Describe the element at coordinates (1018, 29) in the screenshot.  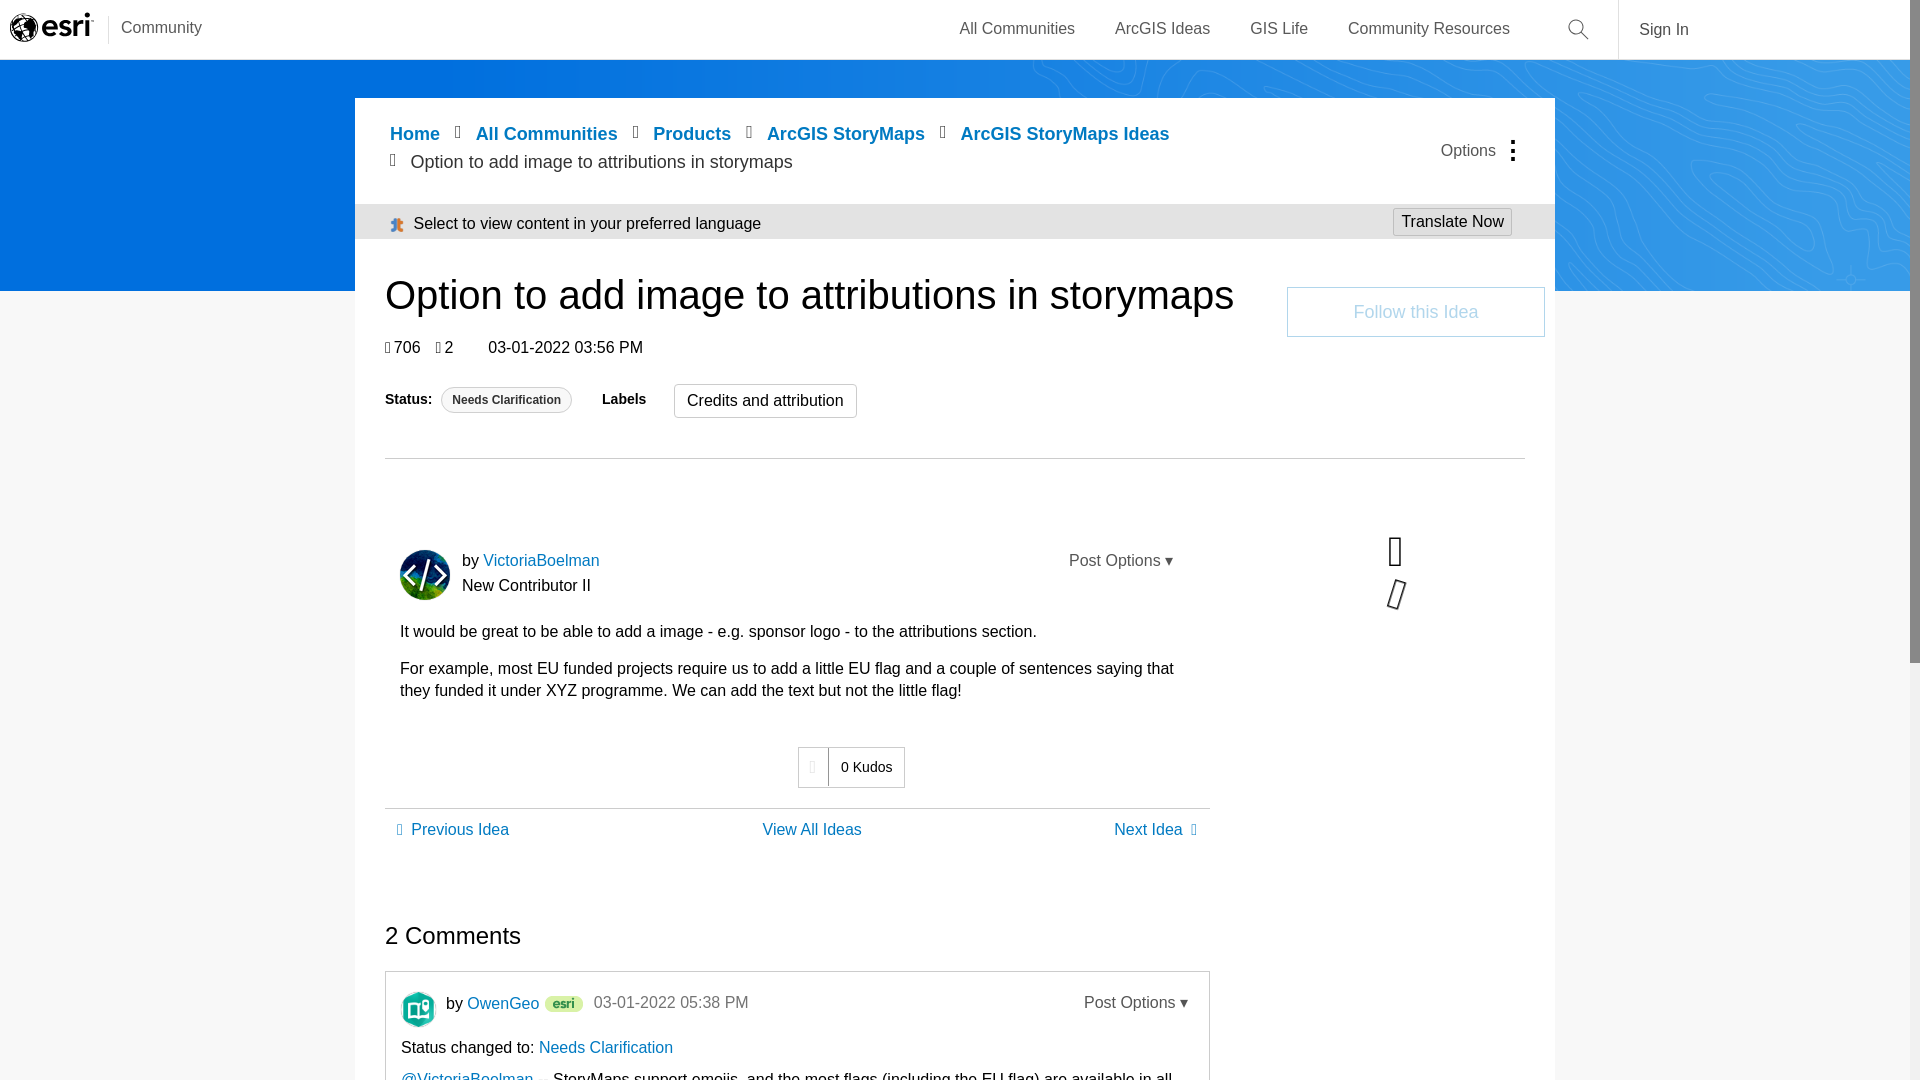
I see `All Communities` at that location.